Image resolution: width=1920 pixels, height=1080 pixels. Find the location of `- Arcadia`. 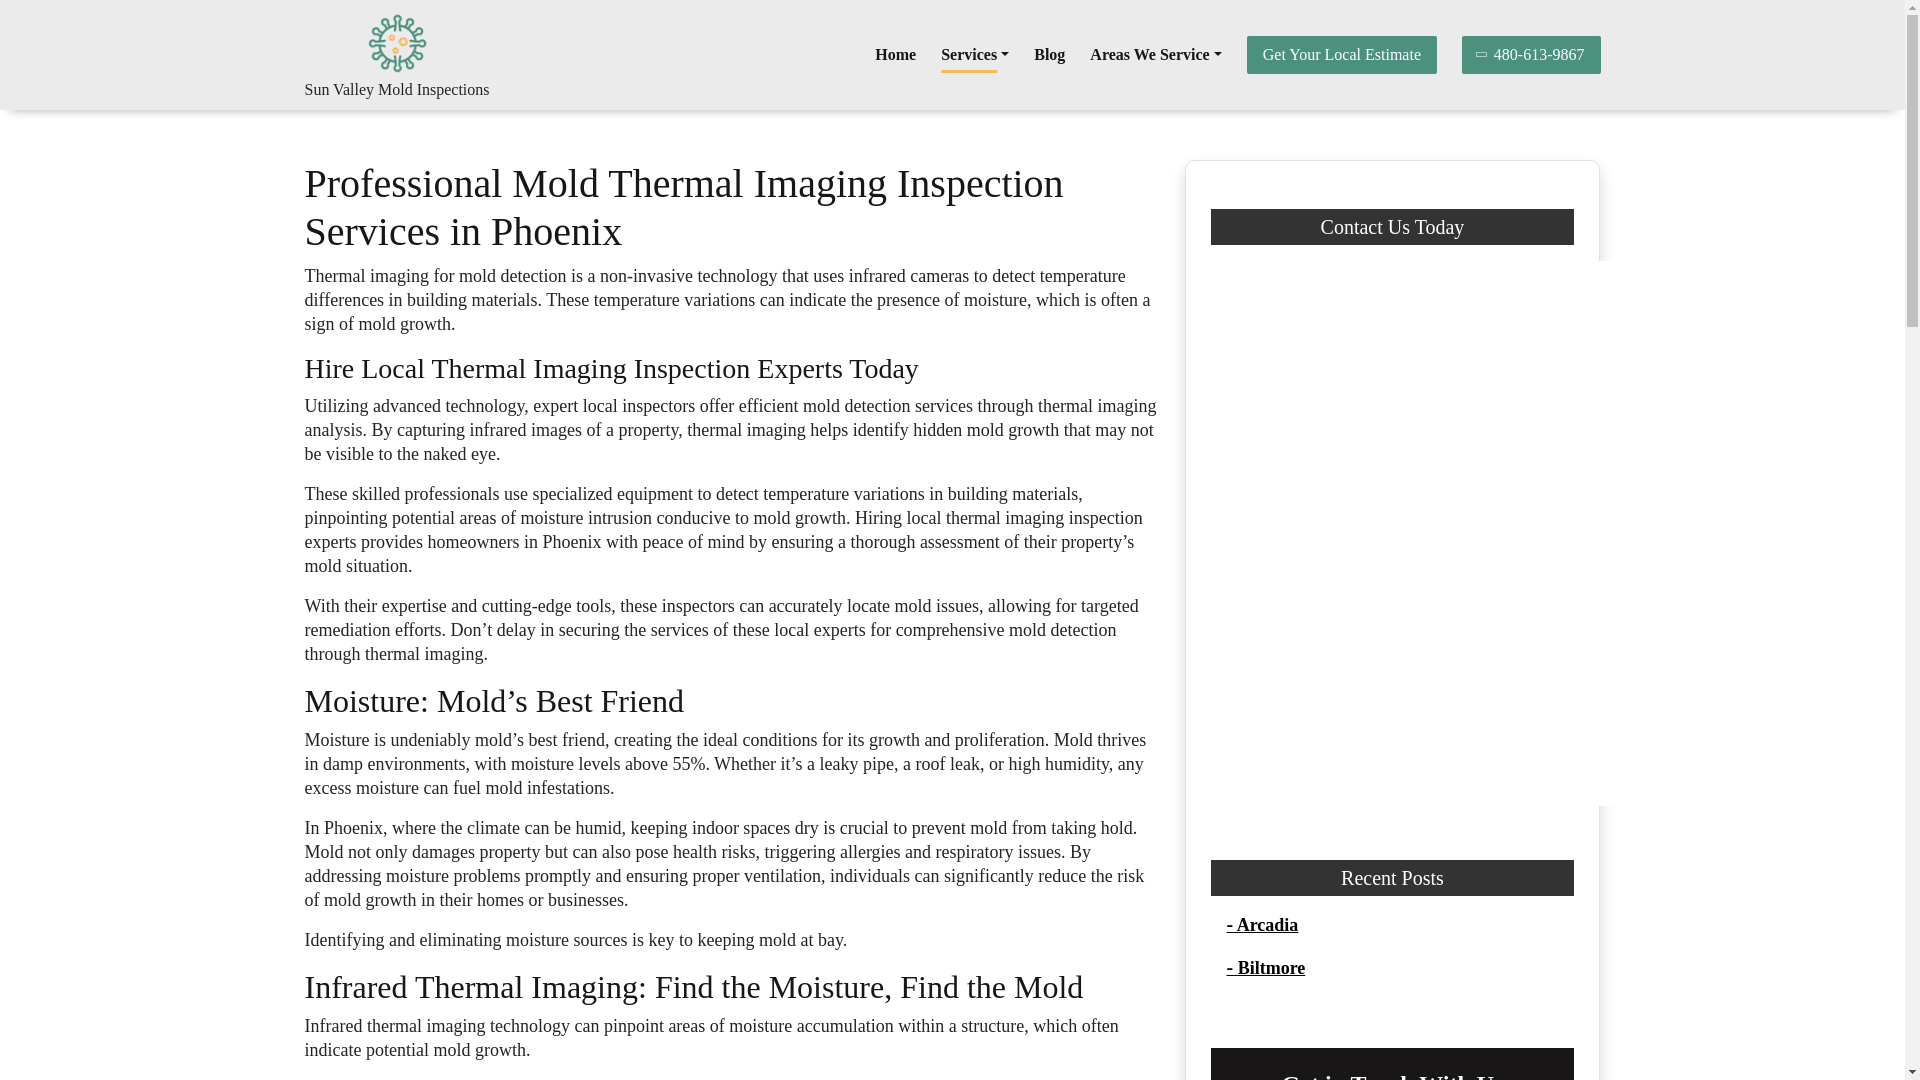

- Arcadia is located at coordinates (1262, 924).